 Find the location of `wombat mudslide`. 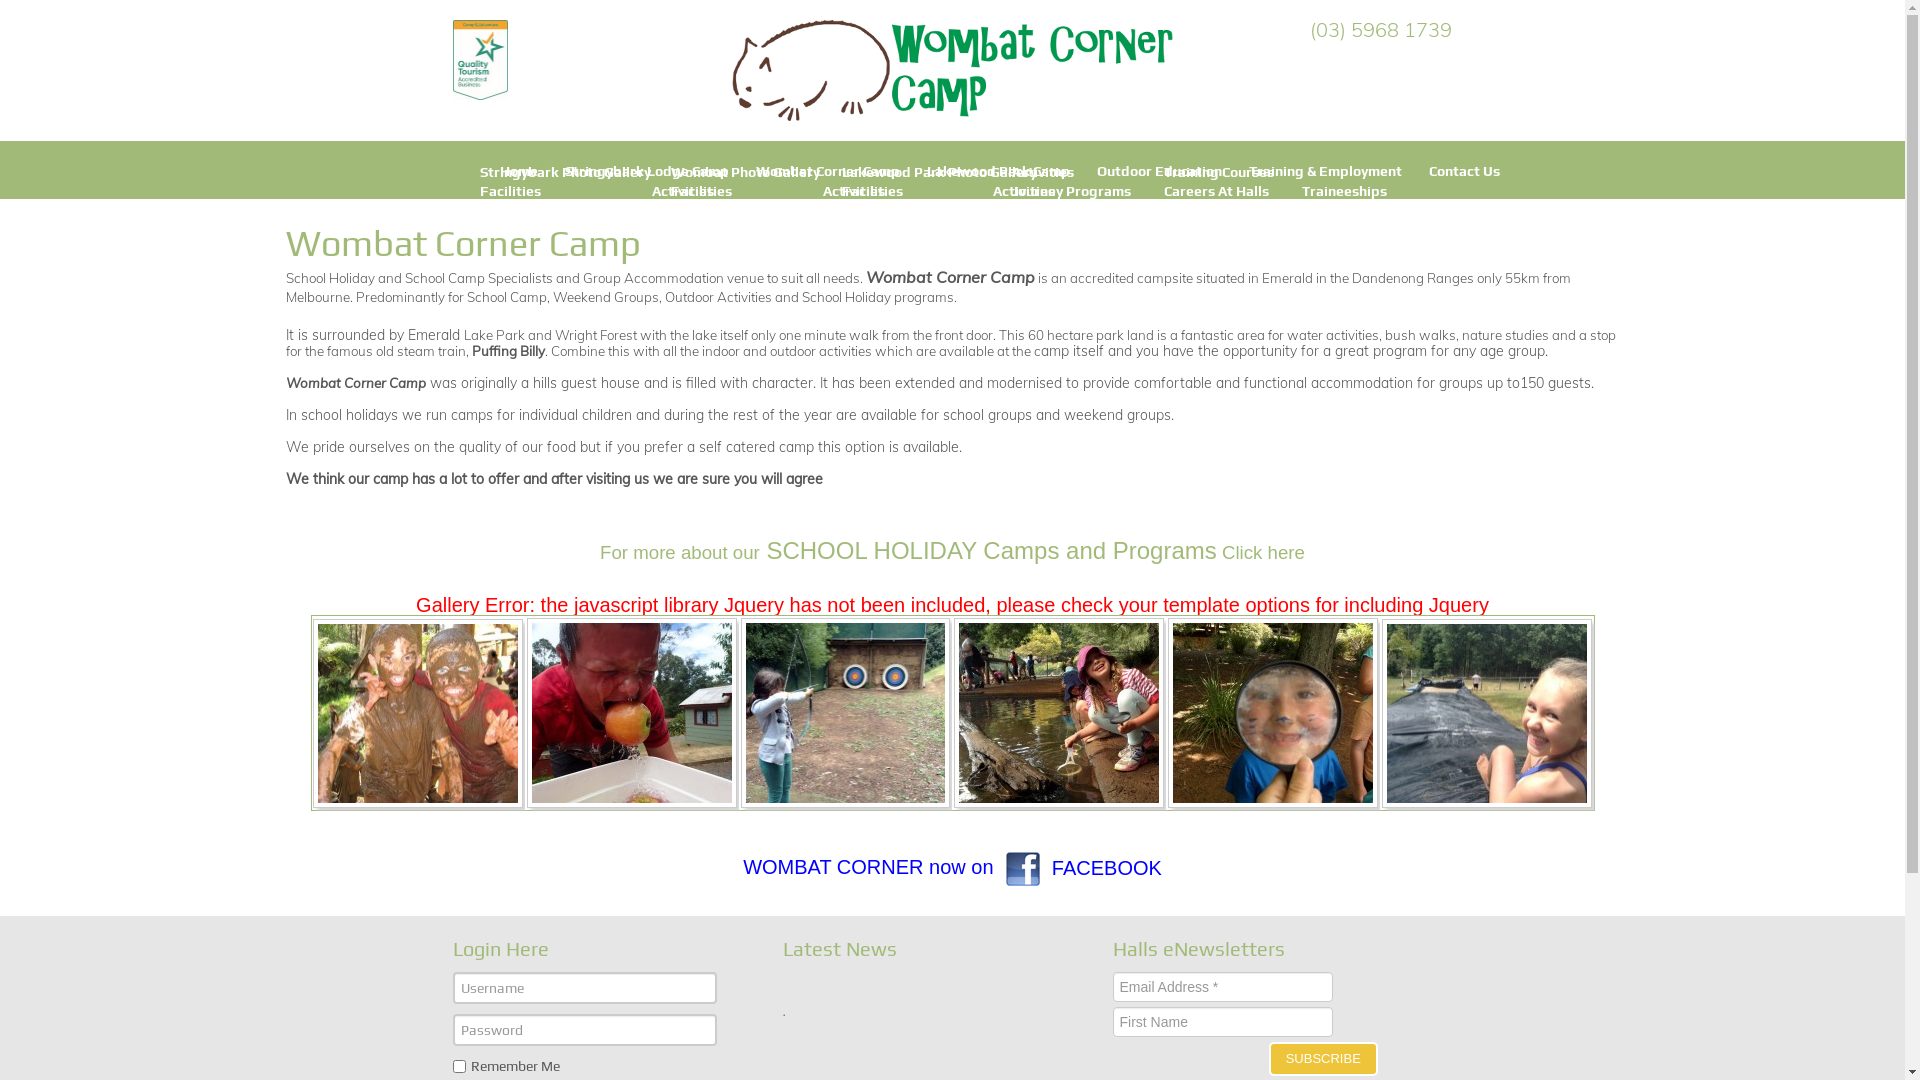

wombat mudslide is located at coordinates (418, 714).